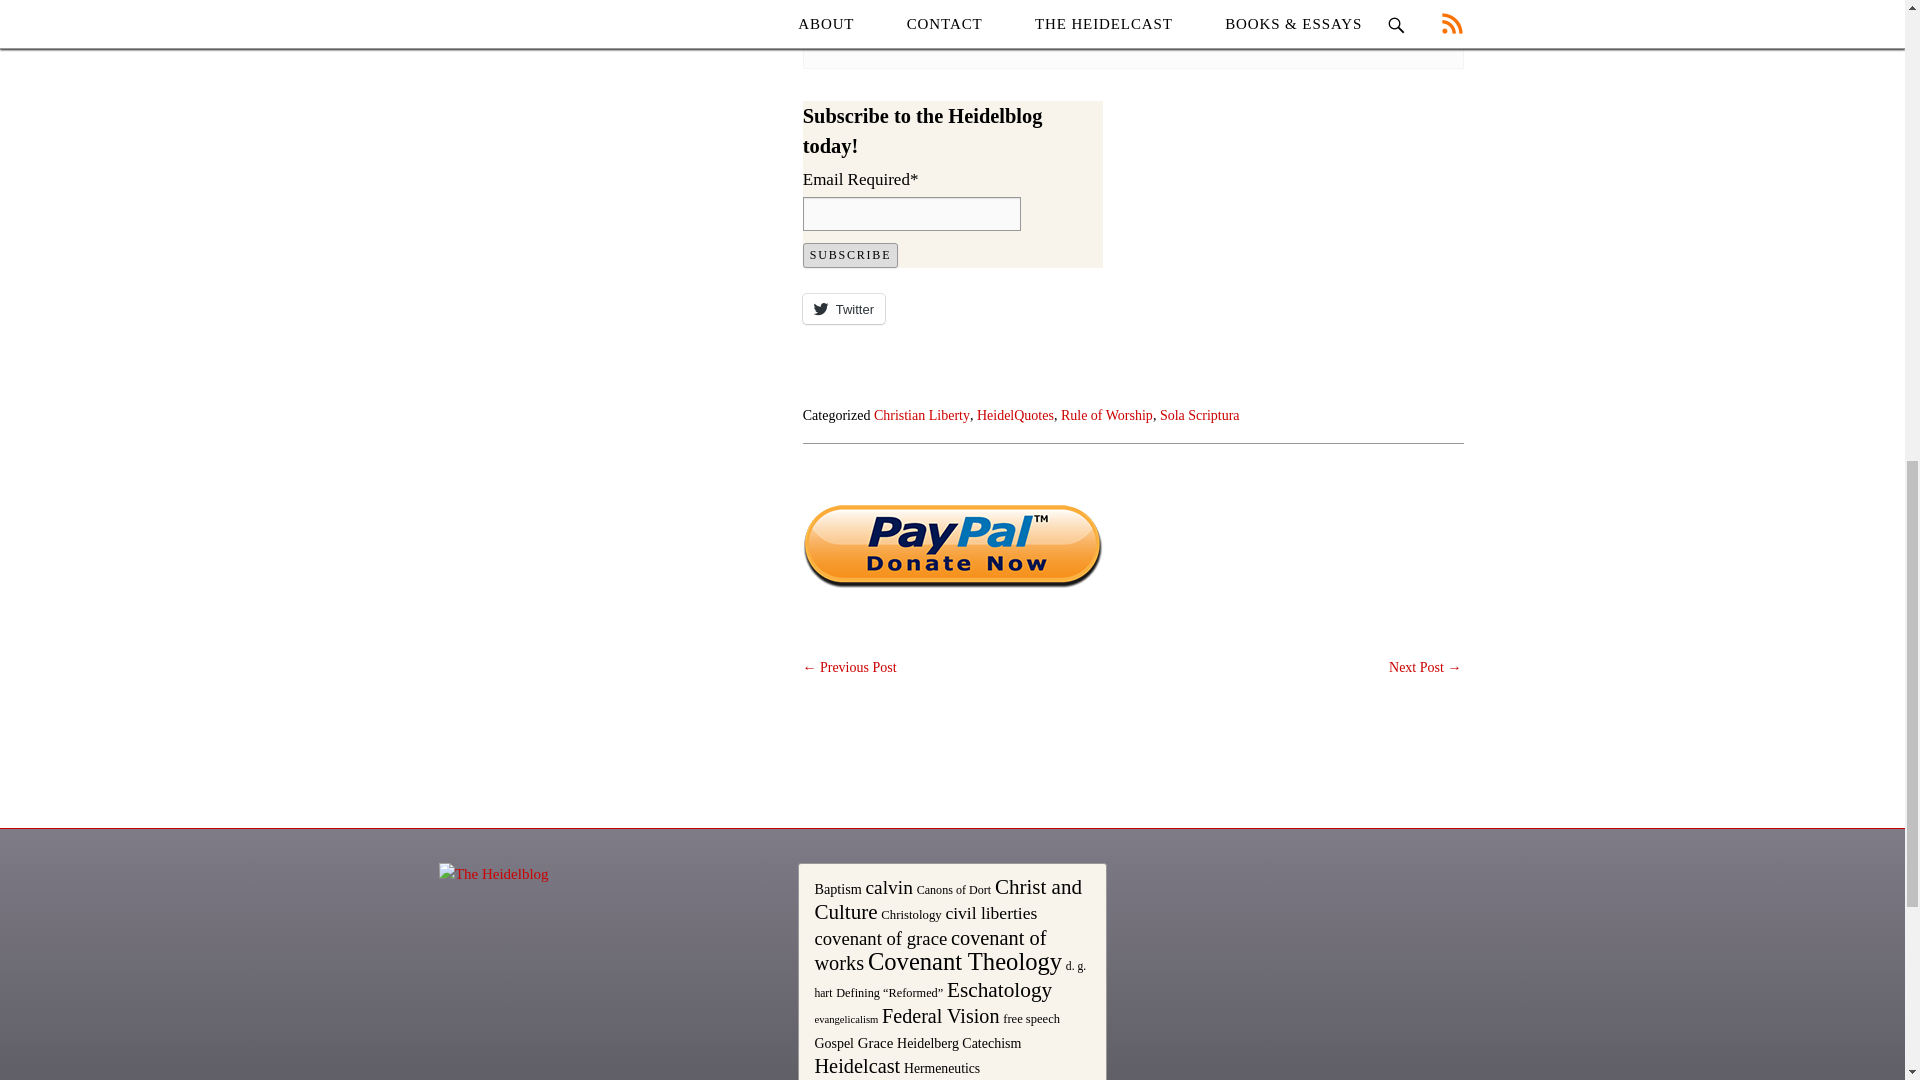  What do you see at coordinates (1107, 416) in the screenshot?
I see `Rule of Worship` at bounding box center [1107, 416].